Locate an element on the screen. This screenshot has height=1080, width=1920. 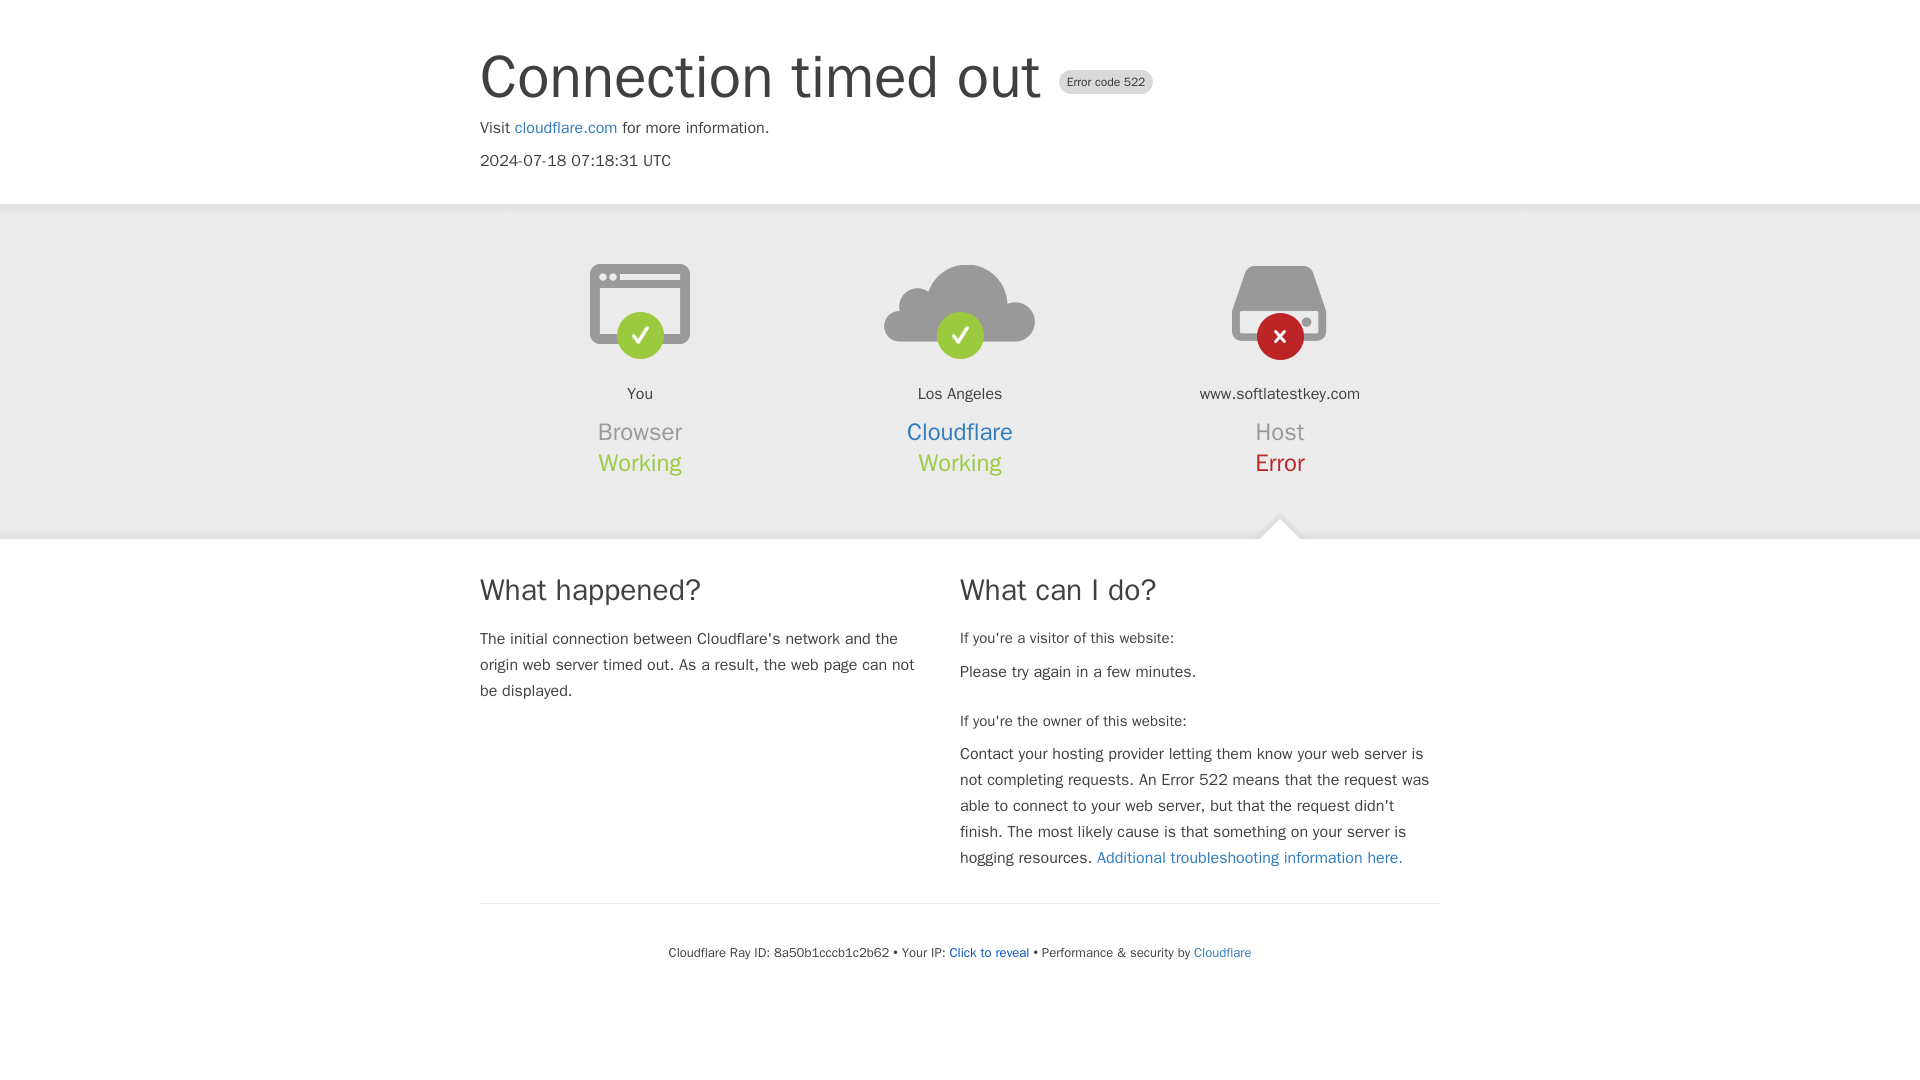
Cloudflare is located at coordinates (960, 432).